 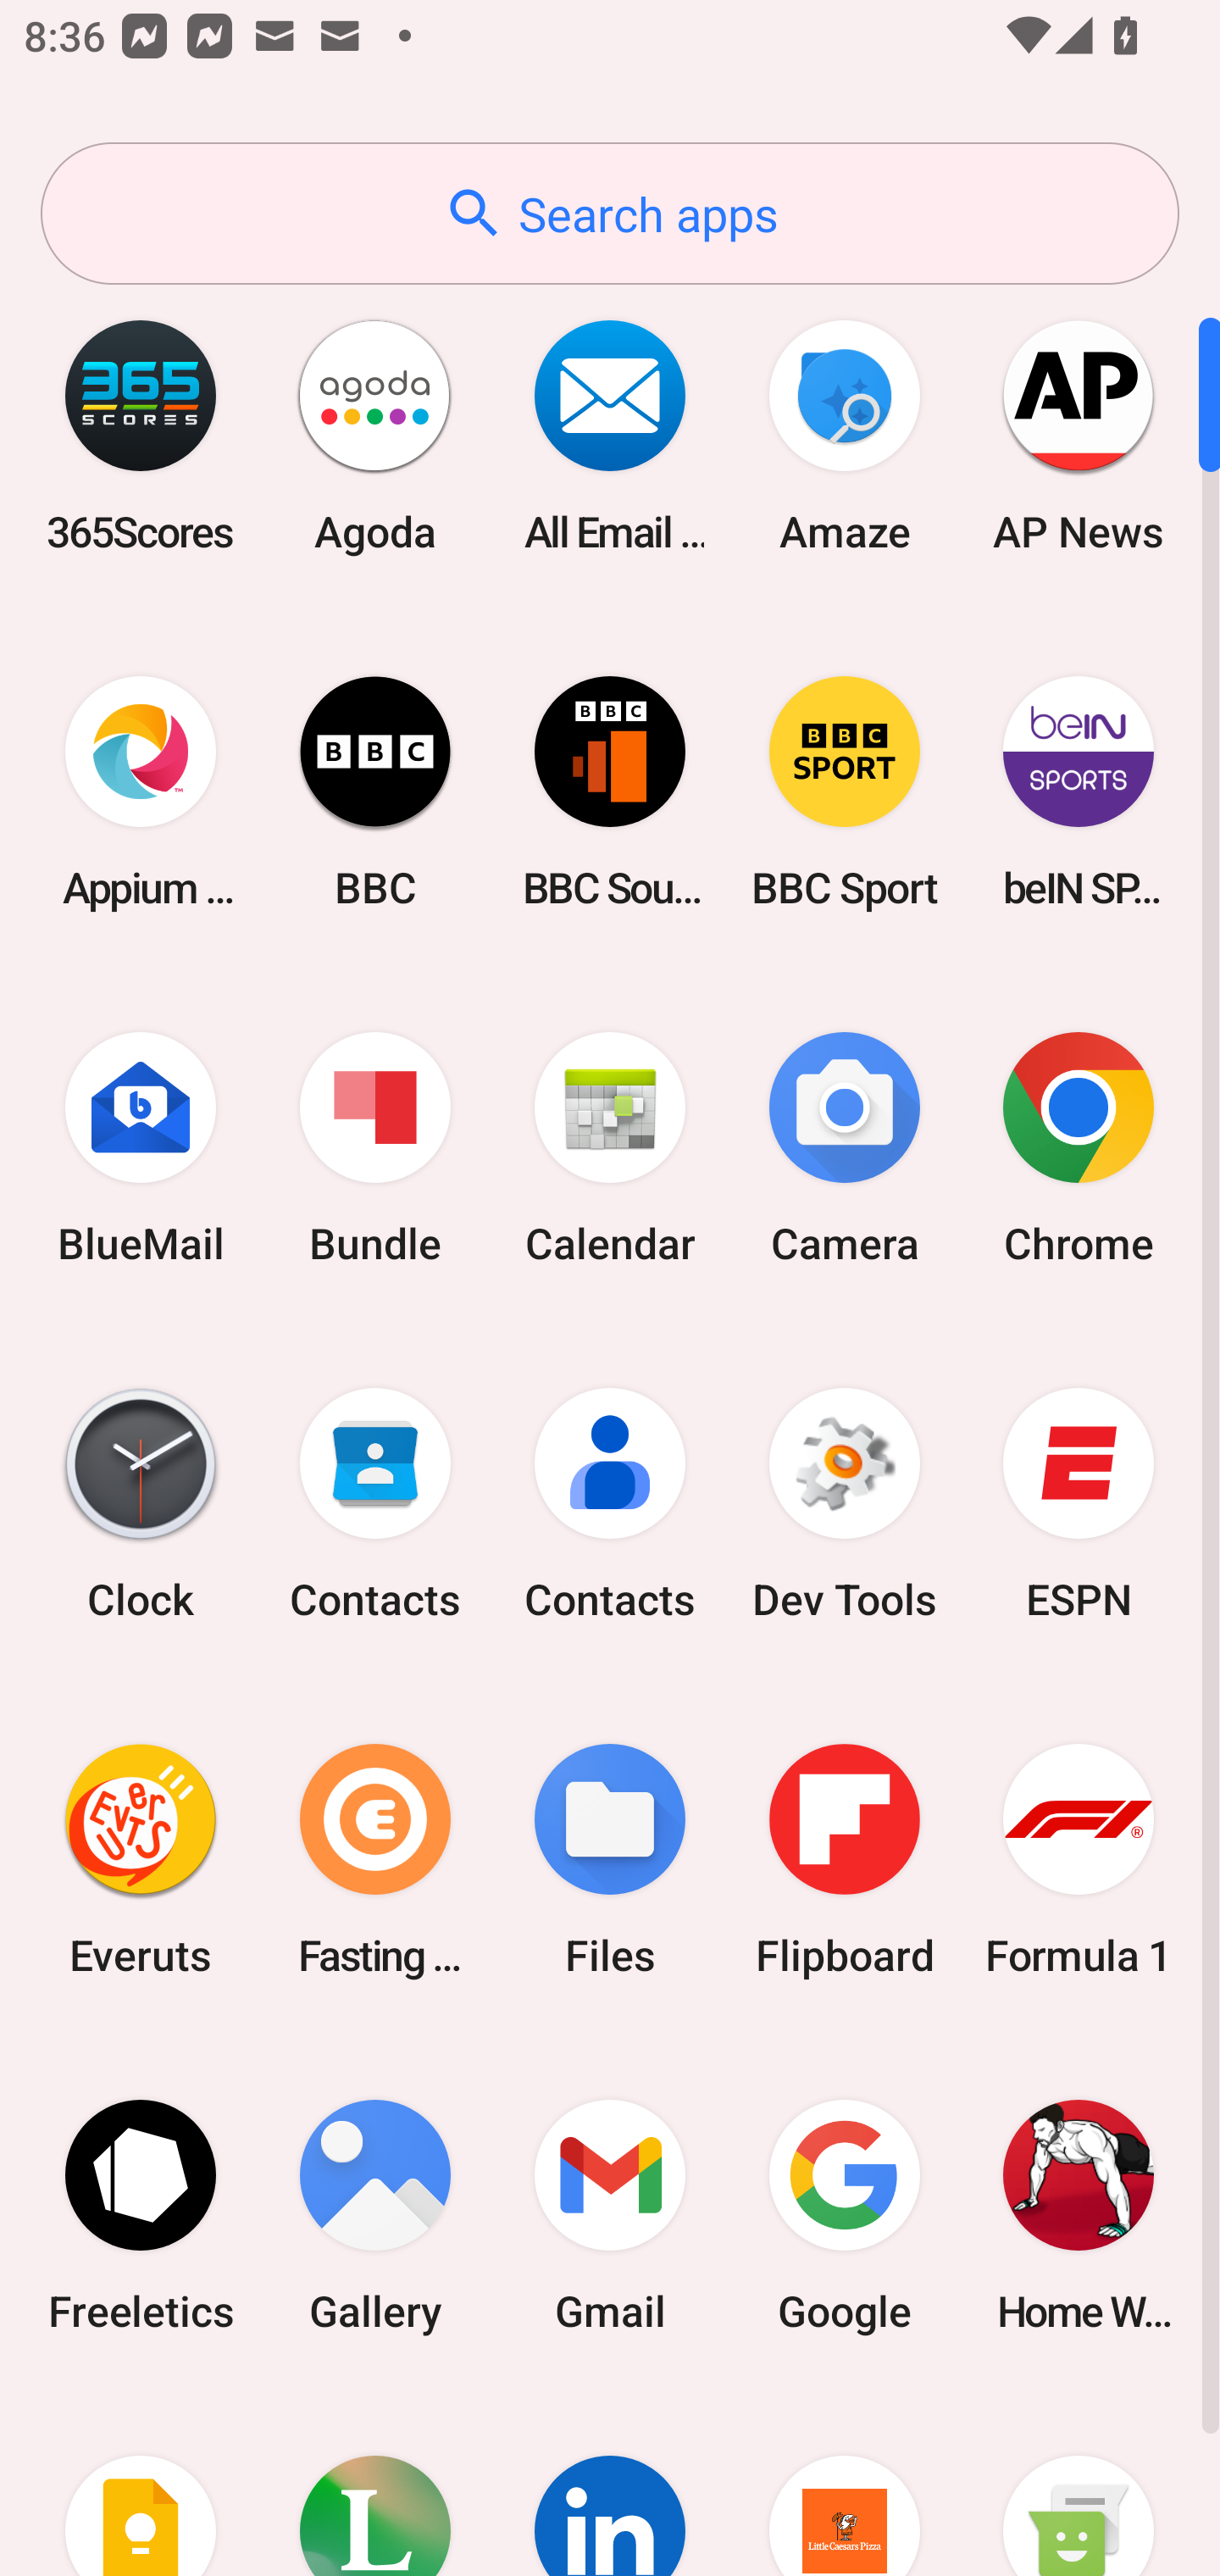 I want to click on Files, so click(x=610, y=1859).